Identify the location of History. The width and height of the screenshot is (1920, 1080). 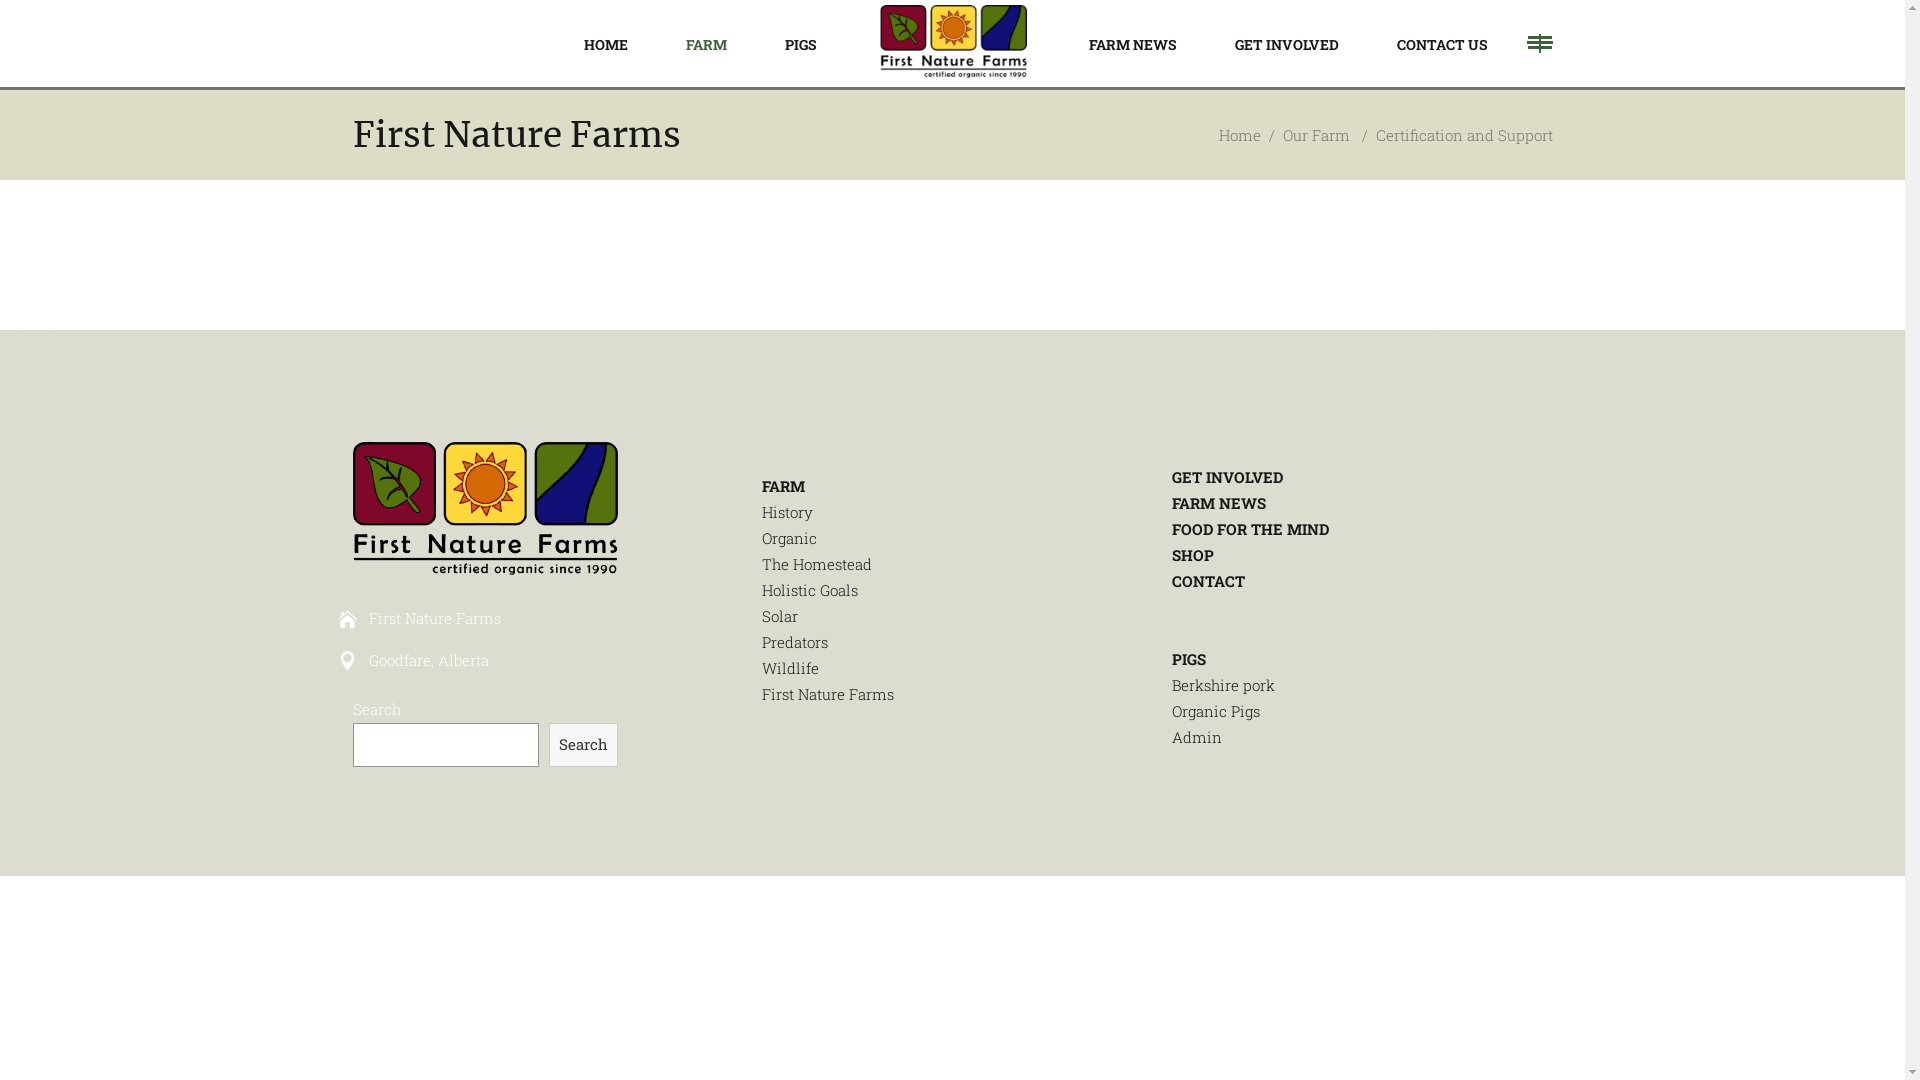
(788, 512).